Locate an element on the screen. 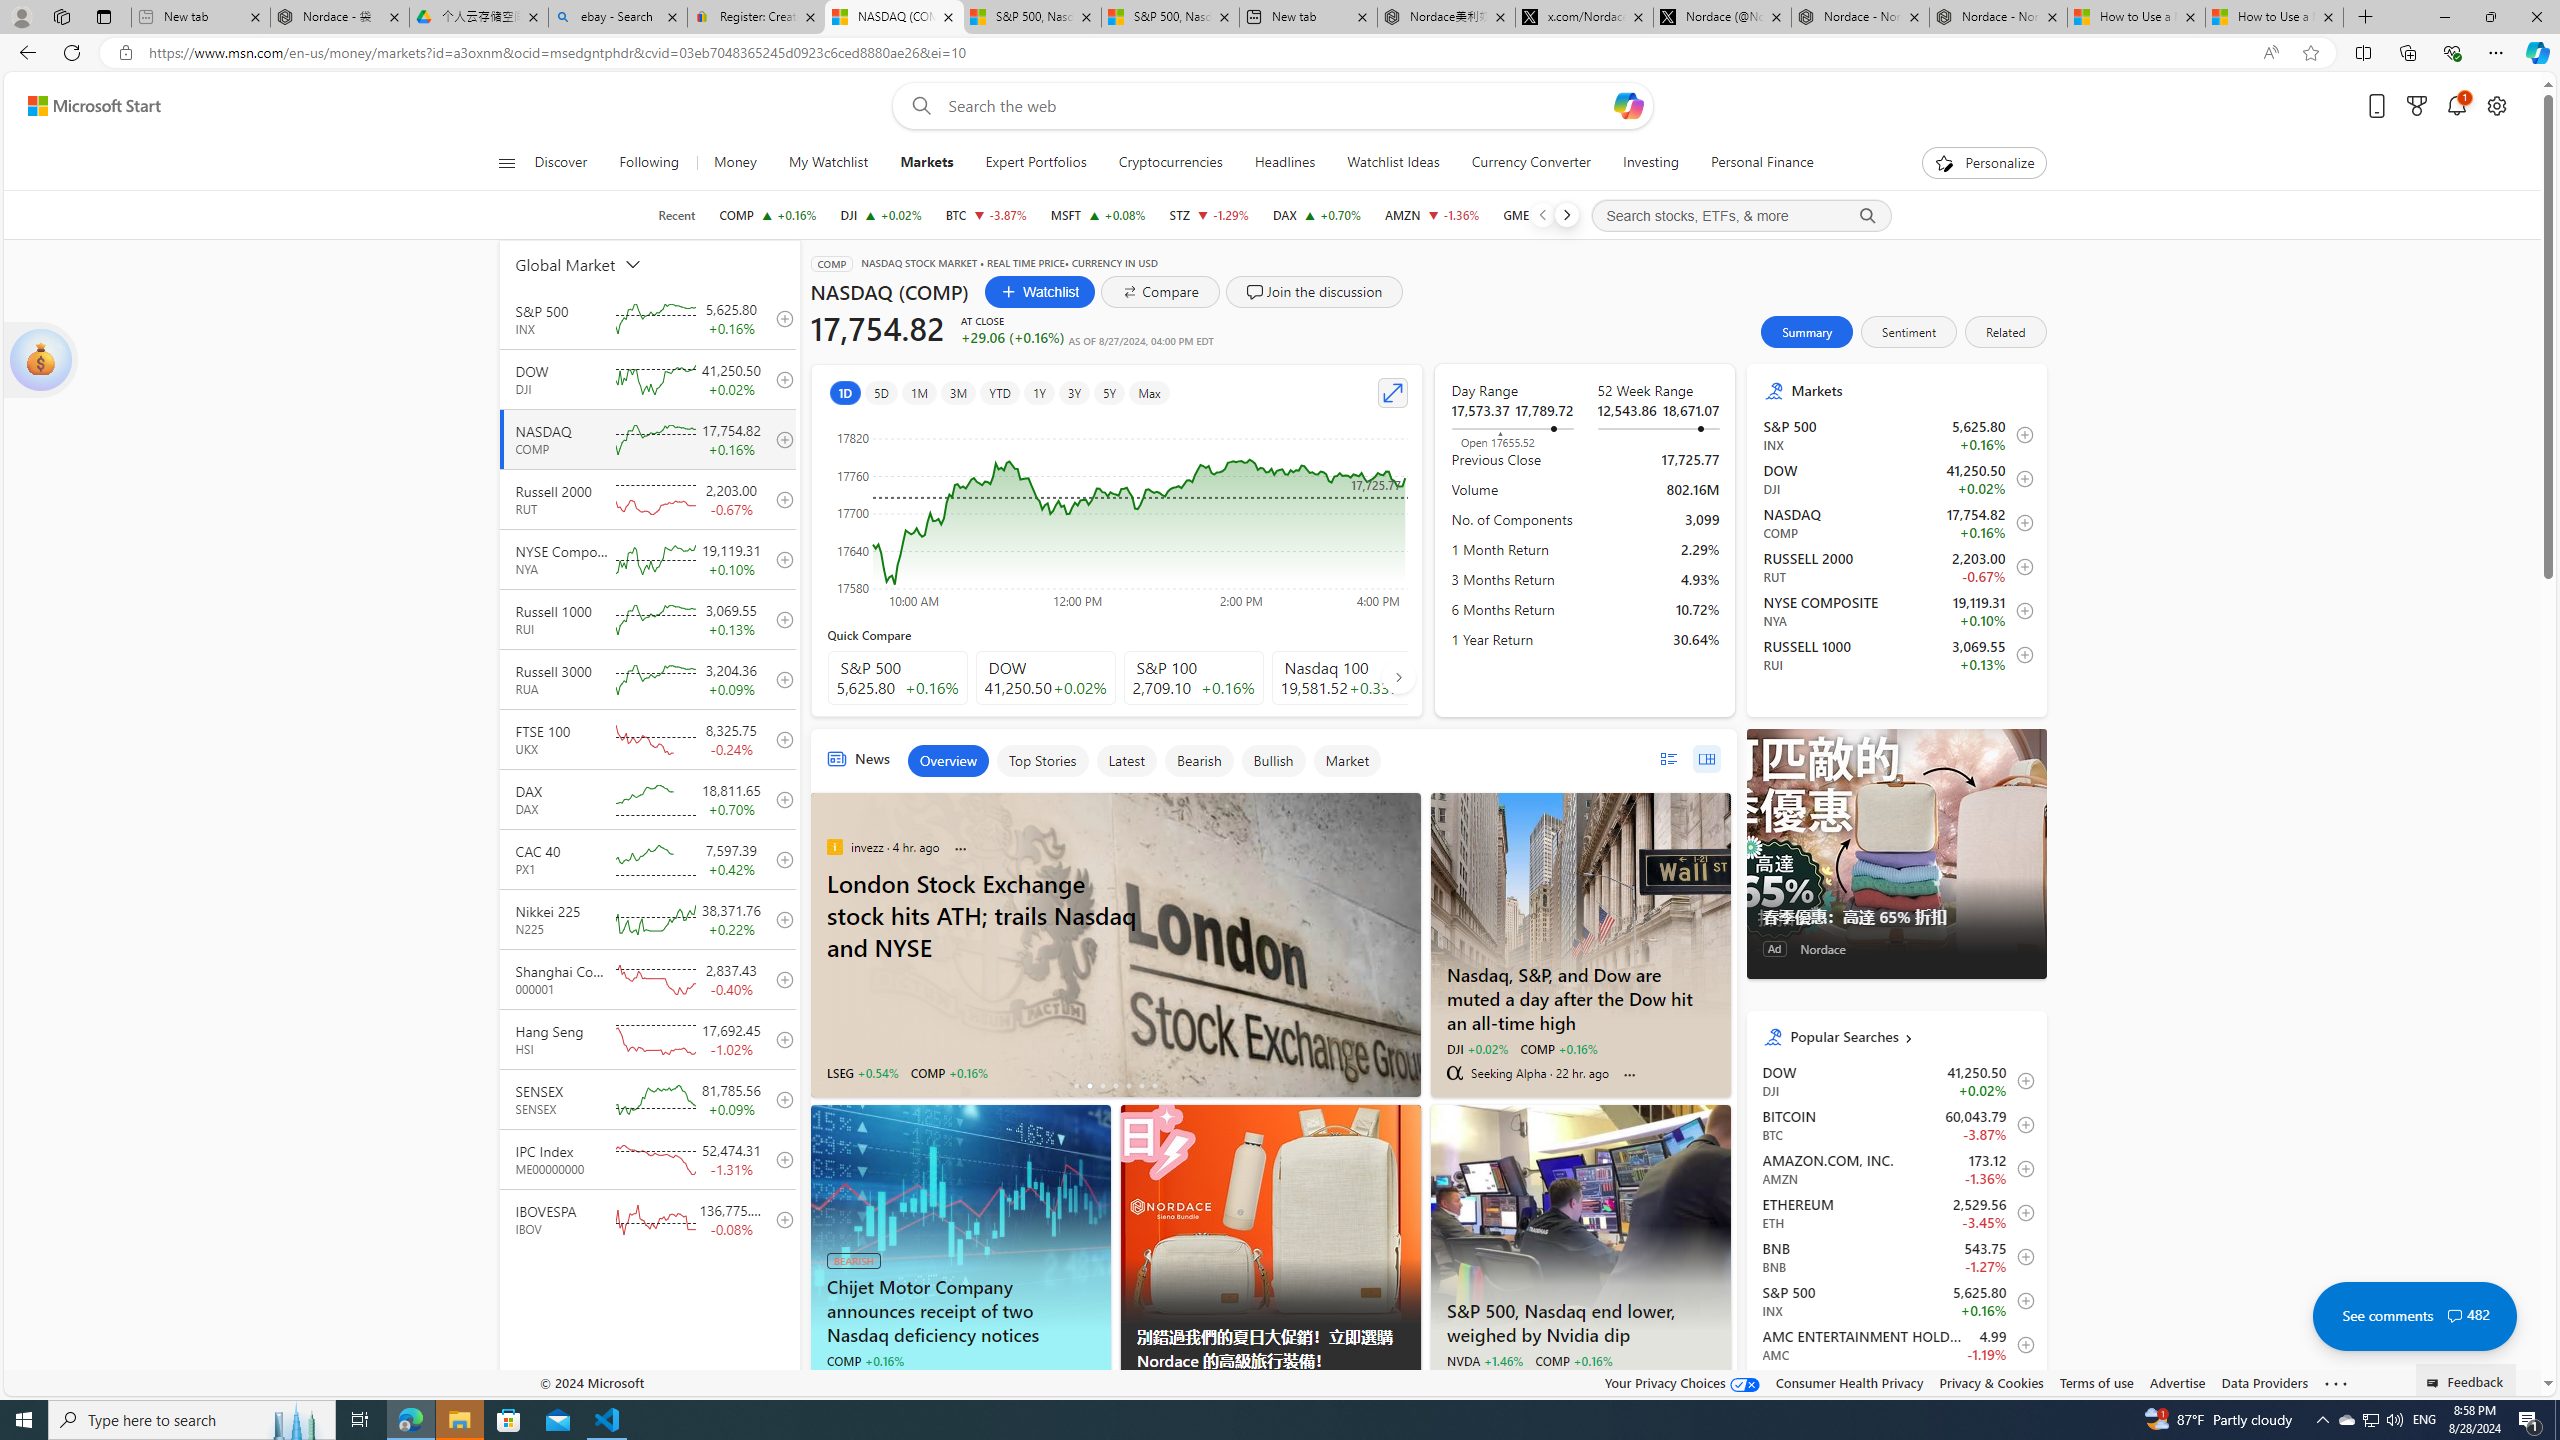 The width and height of the screenshot is (2560, 1440). Summary is located at coordinates (1807, 332).